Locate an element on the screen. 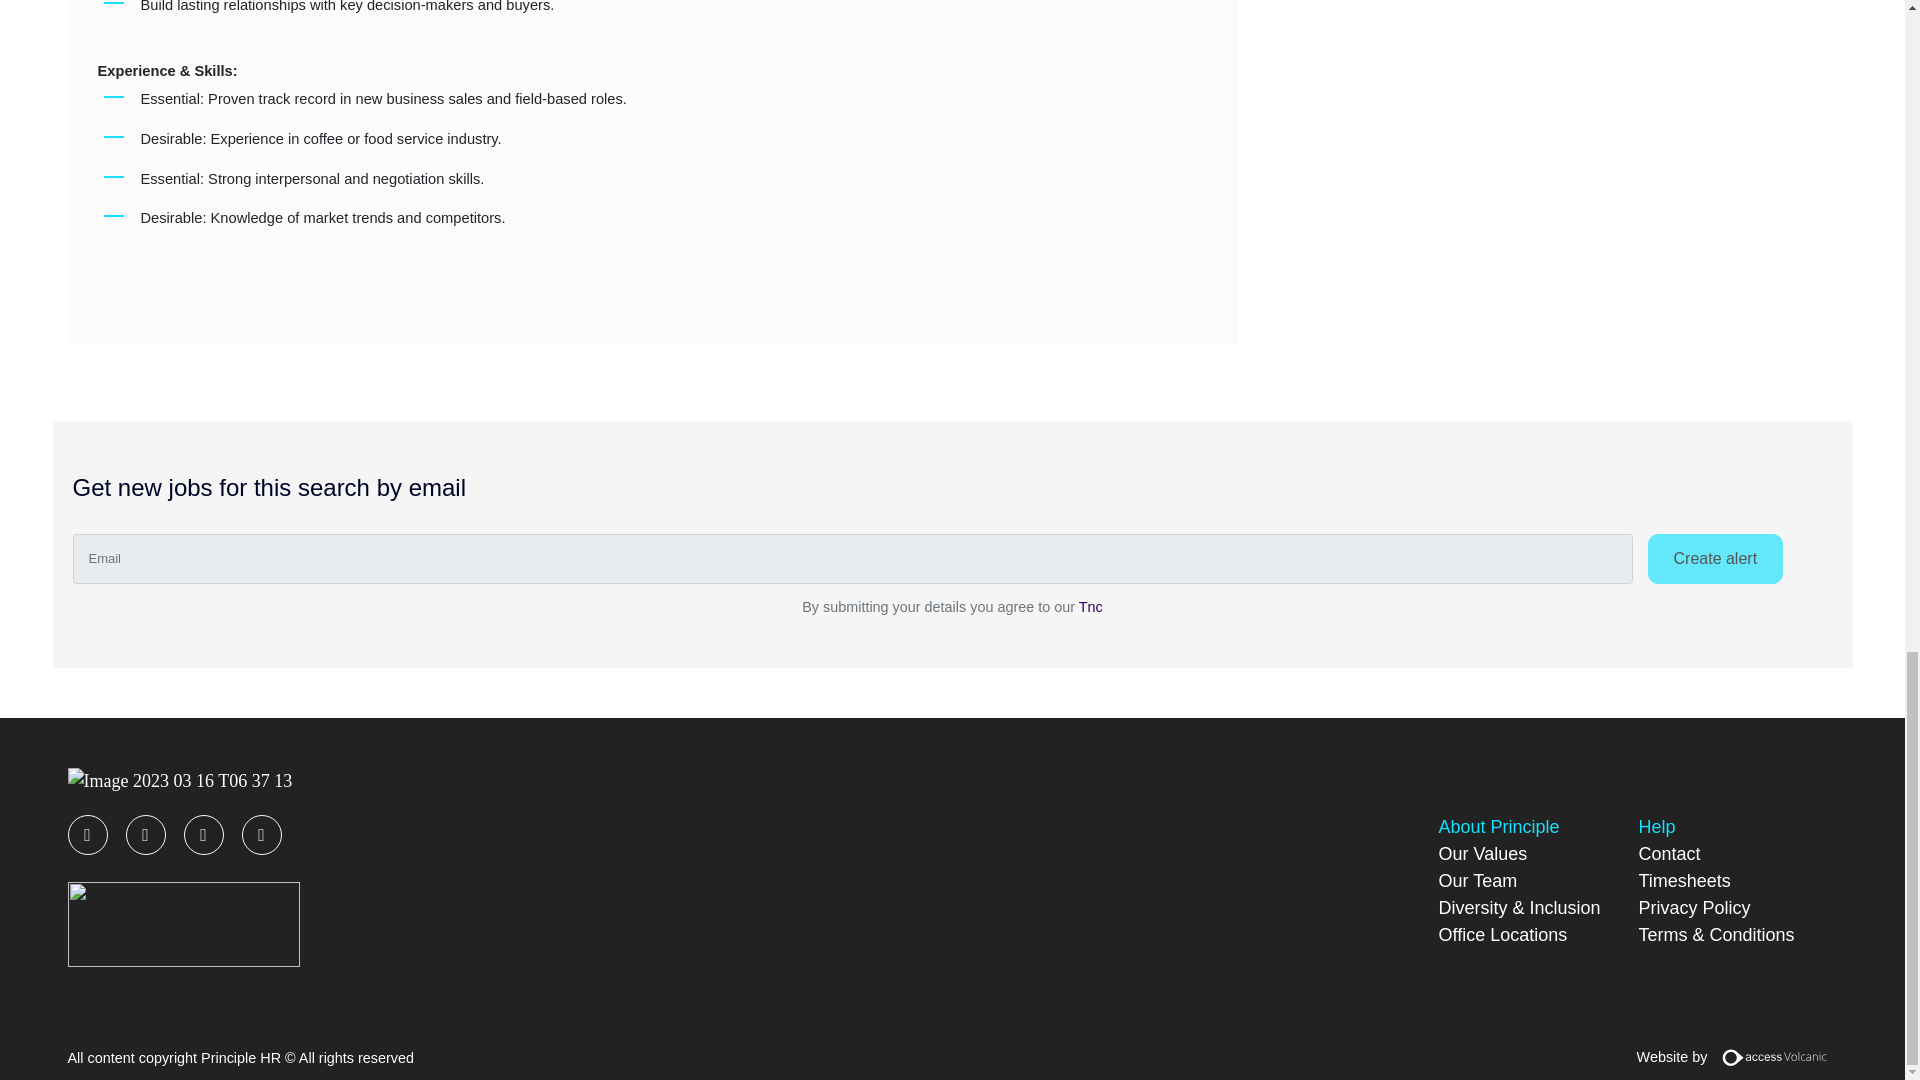 The height and width of the screenshot is (1080, 1920). Contact is located at coordinates (1668, 854).